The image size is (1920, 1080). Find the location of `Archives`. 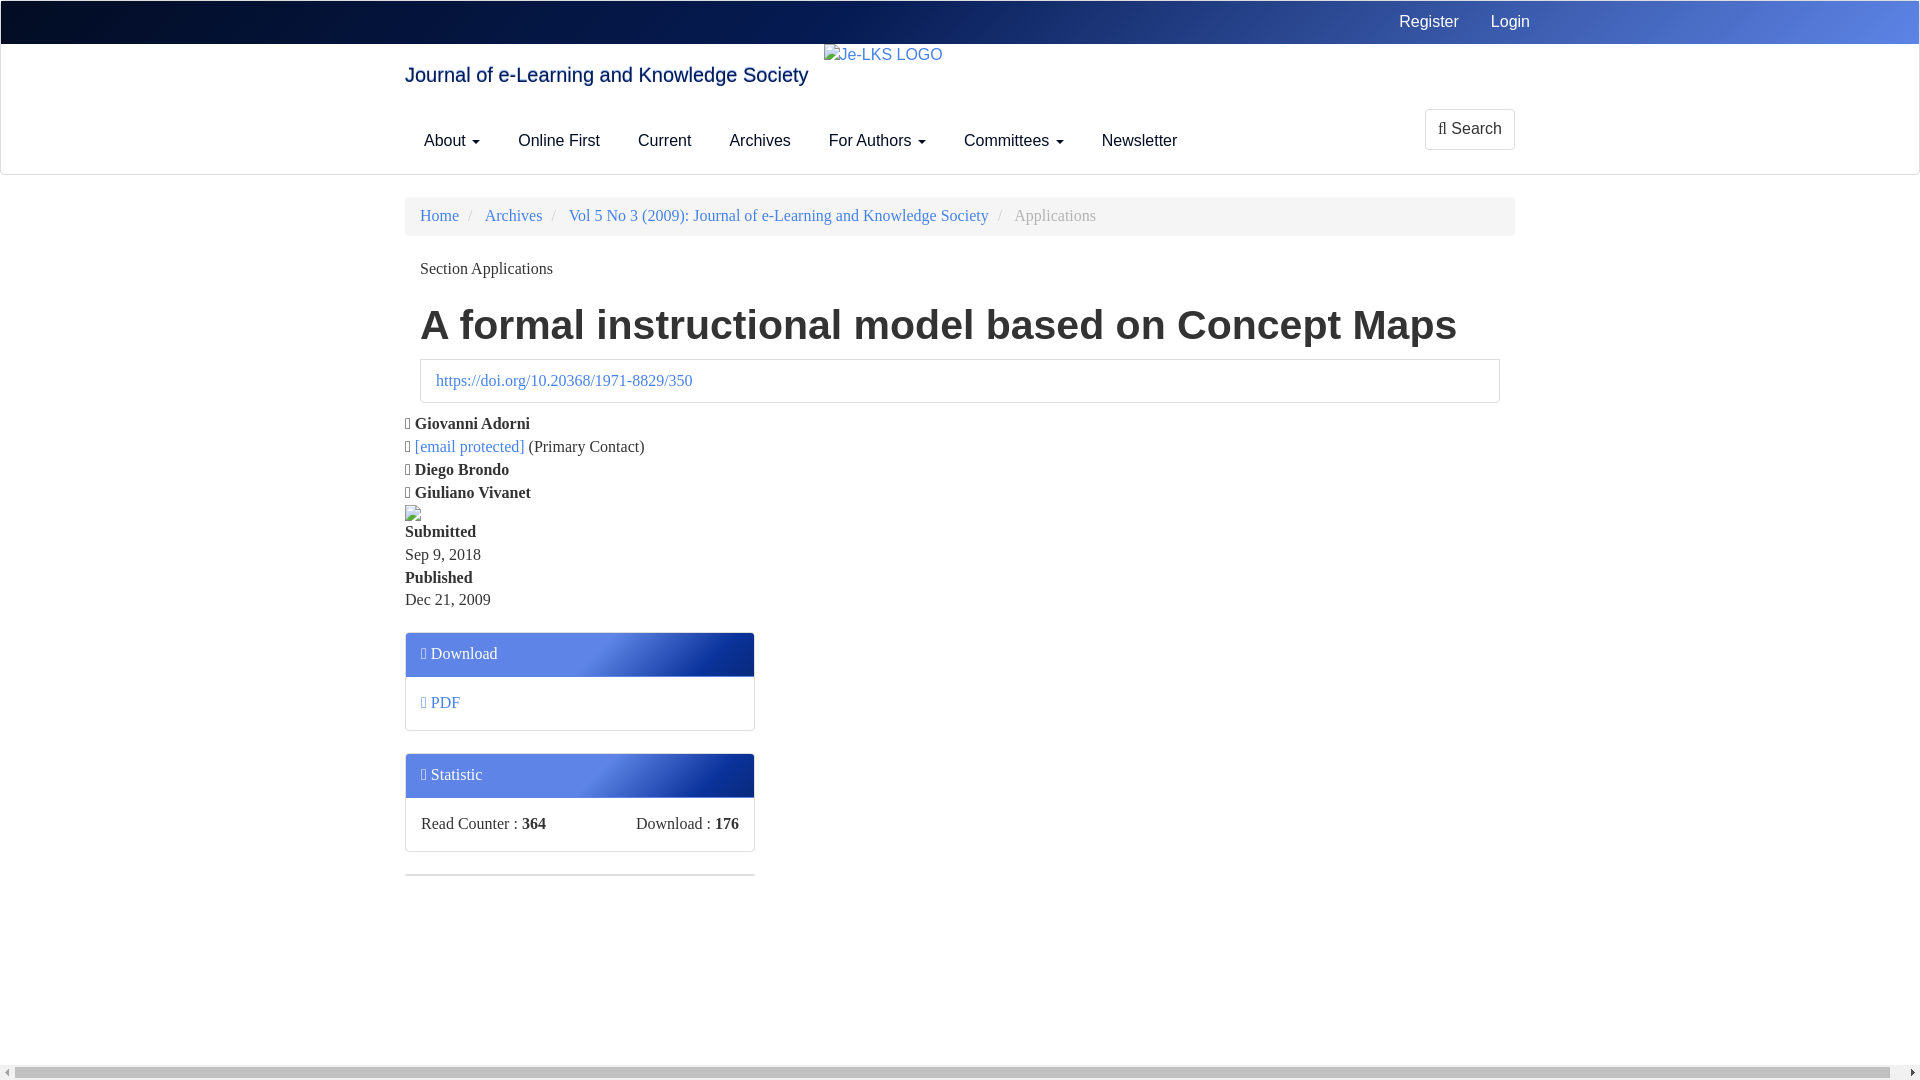

Archives is located at coordinates (514, 215).